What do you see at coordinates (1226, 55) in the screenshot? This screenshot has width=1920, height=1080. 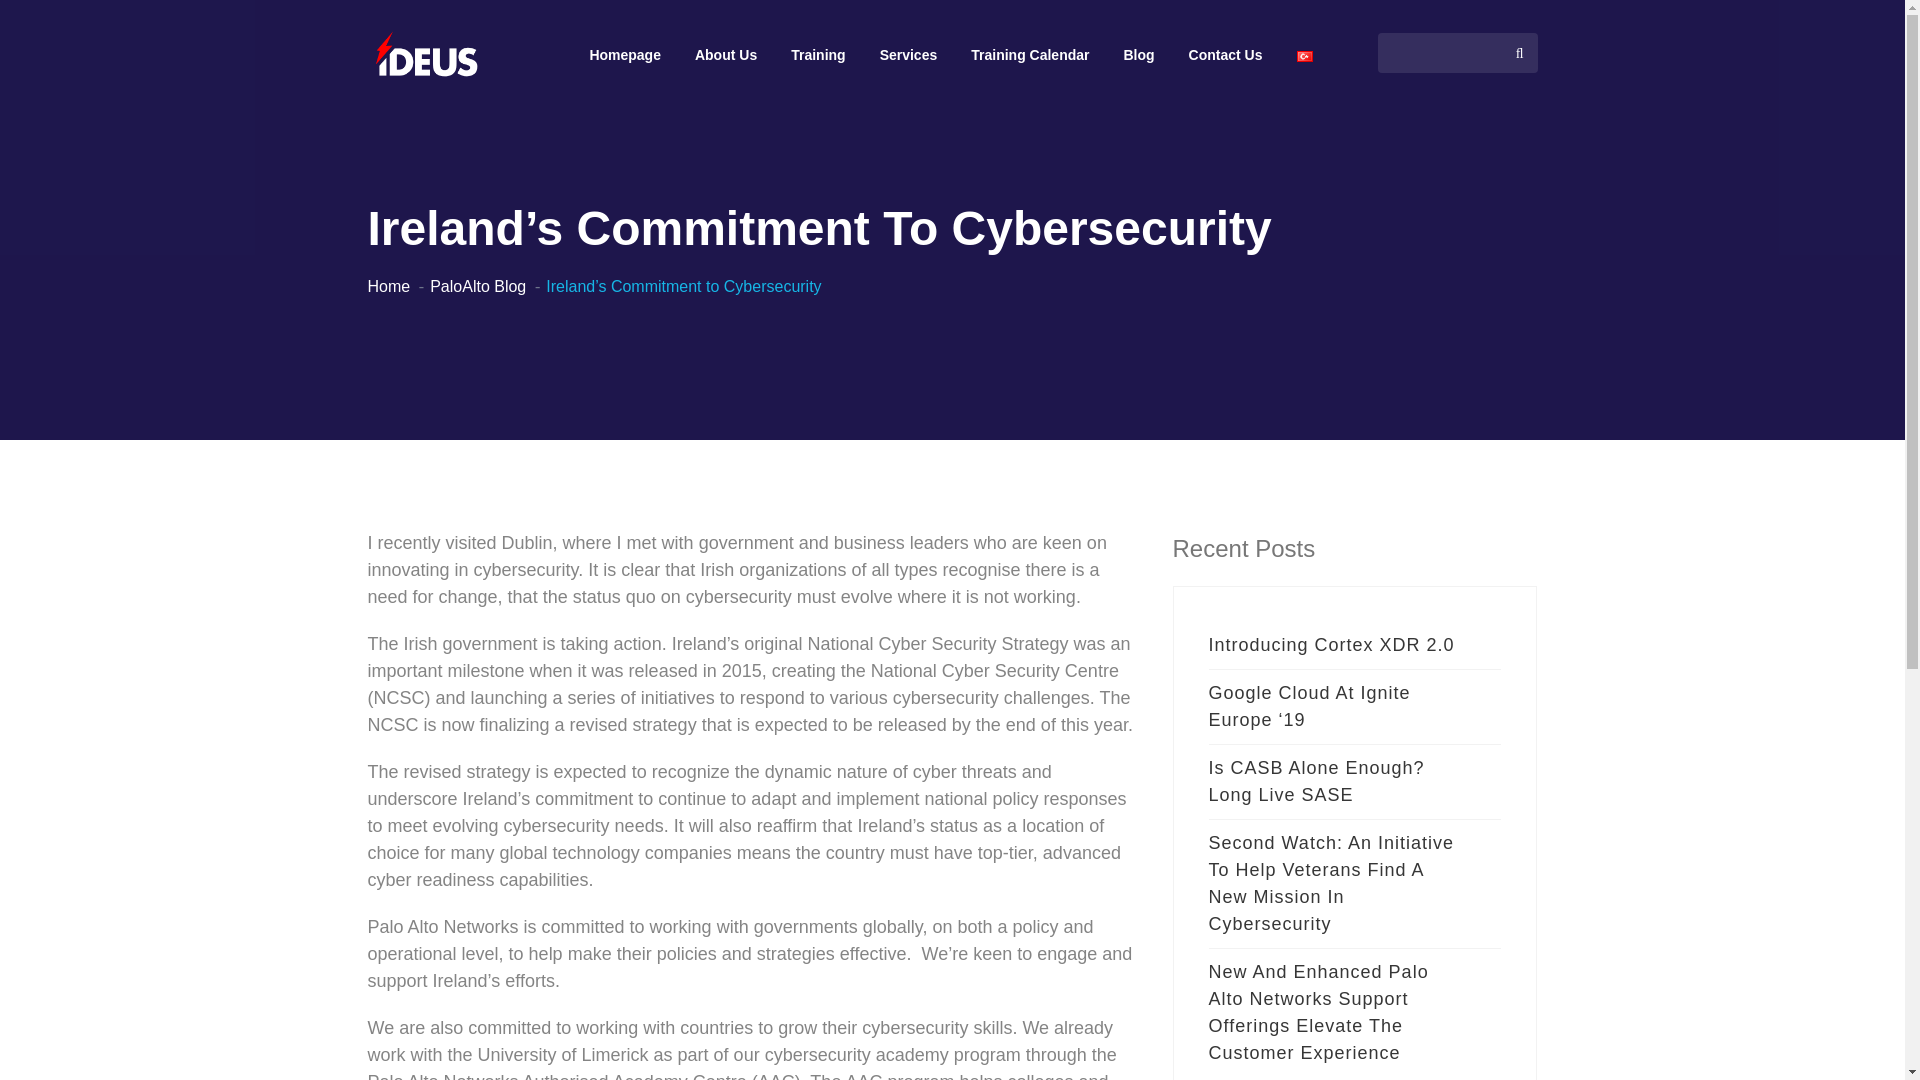 I see `Contact Us` at bounding box center [1226, 55].